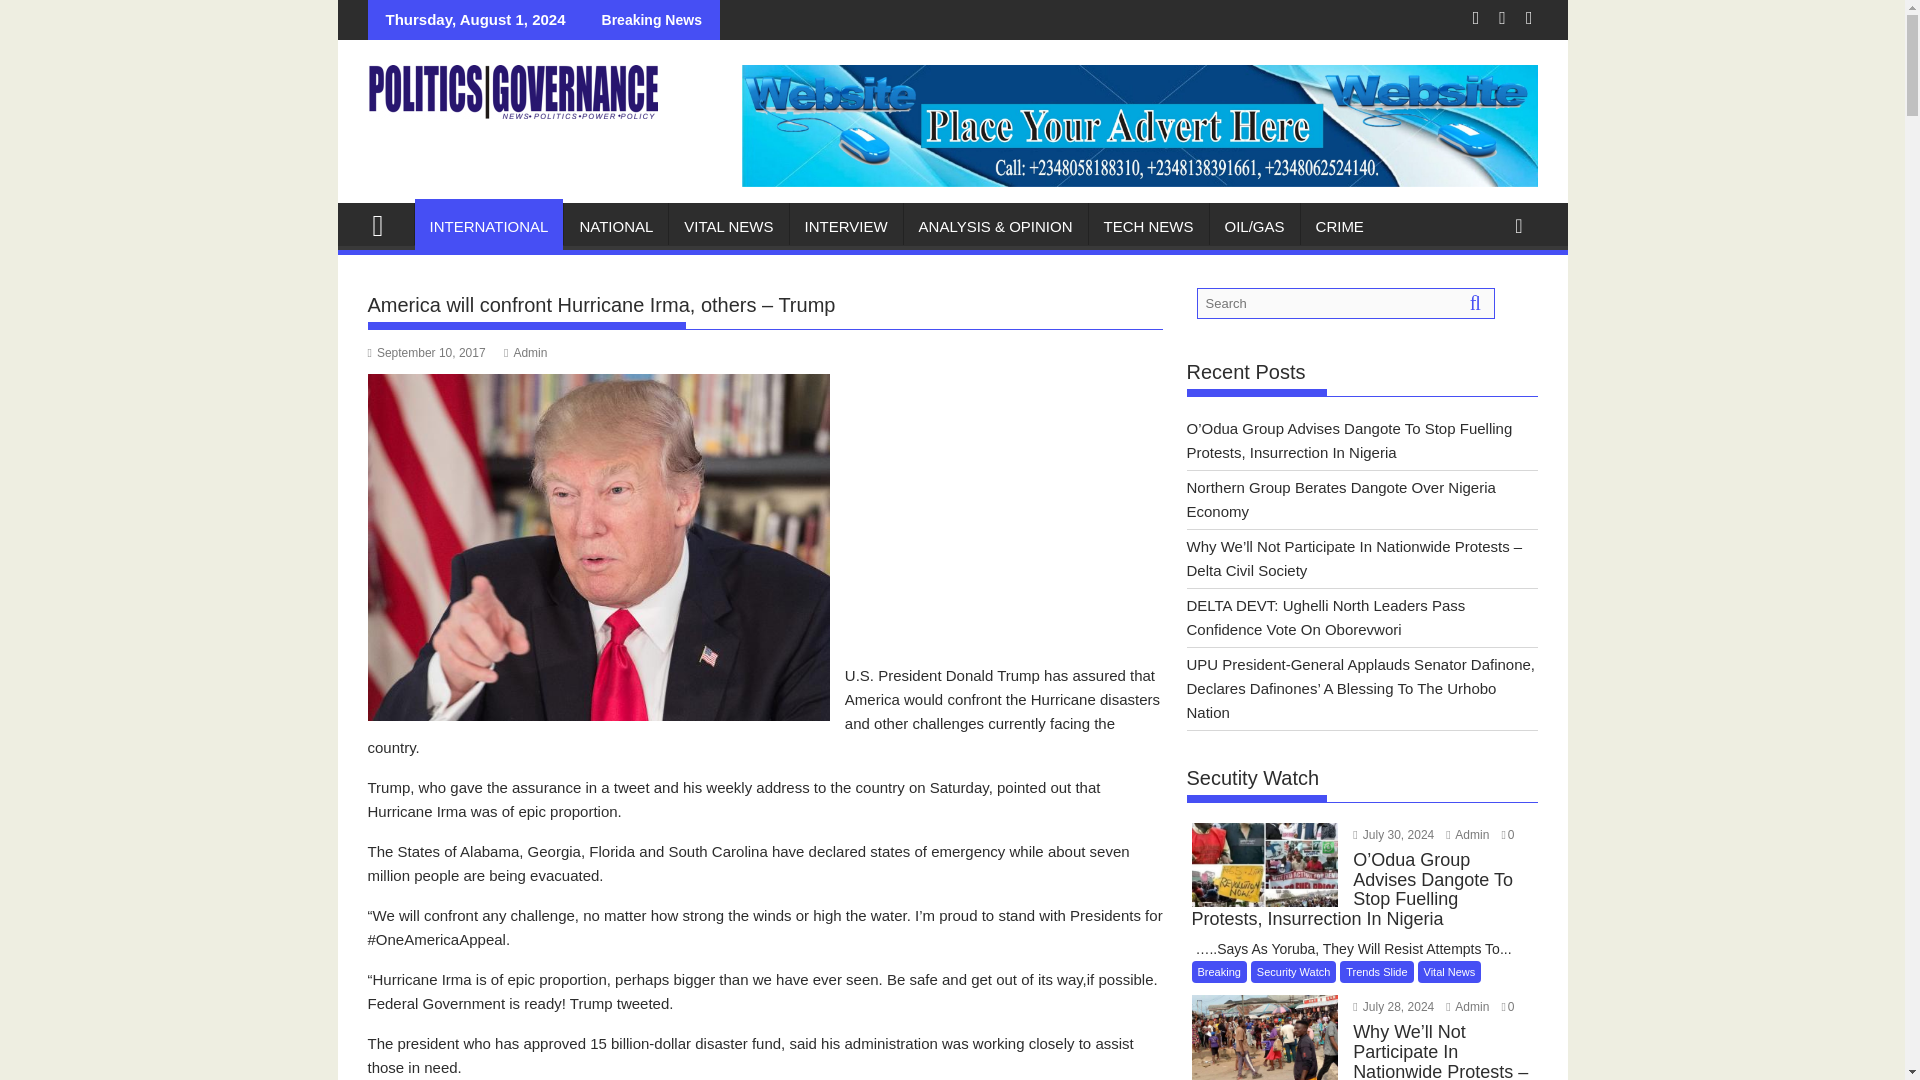 The image size is (1920, 1080). I want to click on CRIME, so click(1340, 226).